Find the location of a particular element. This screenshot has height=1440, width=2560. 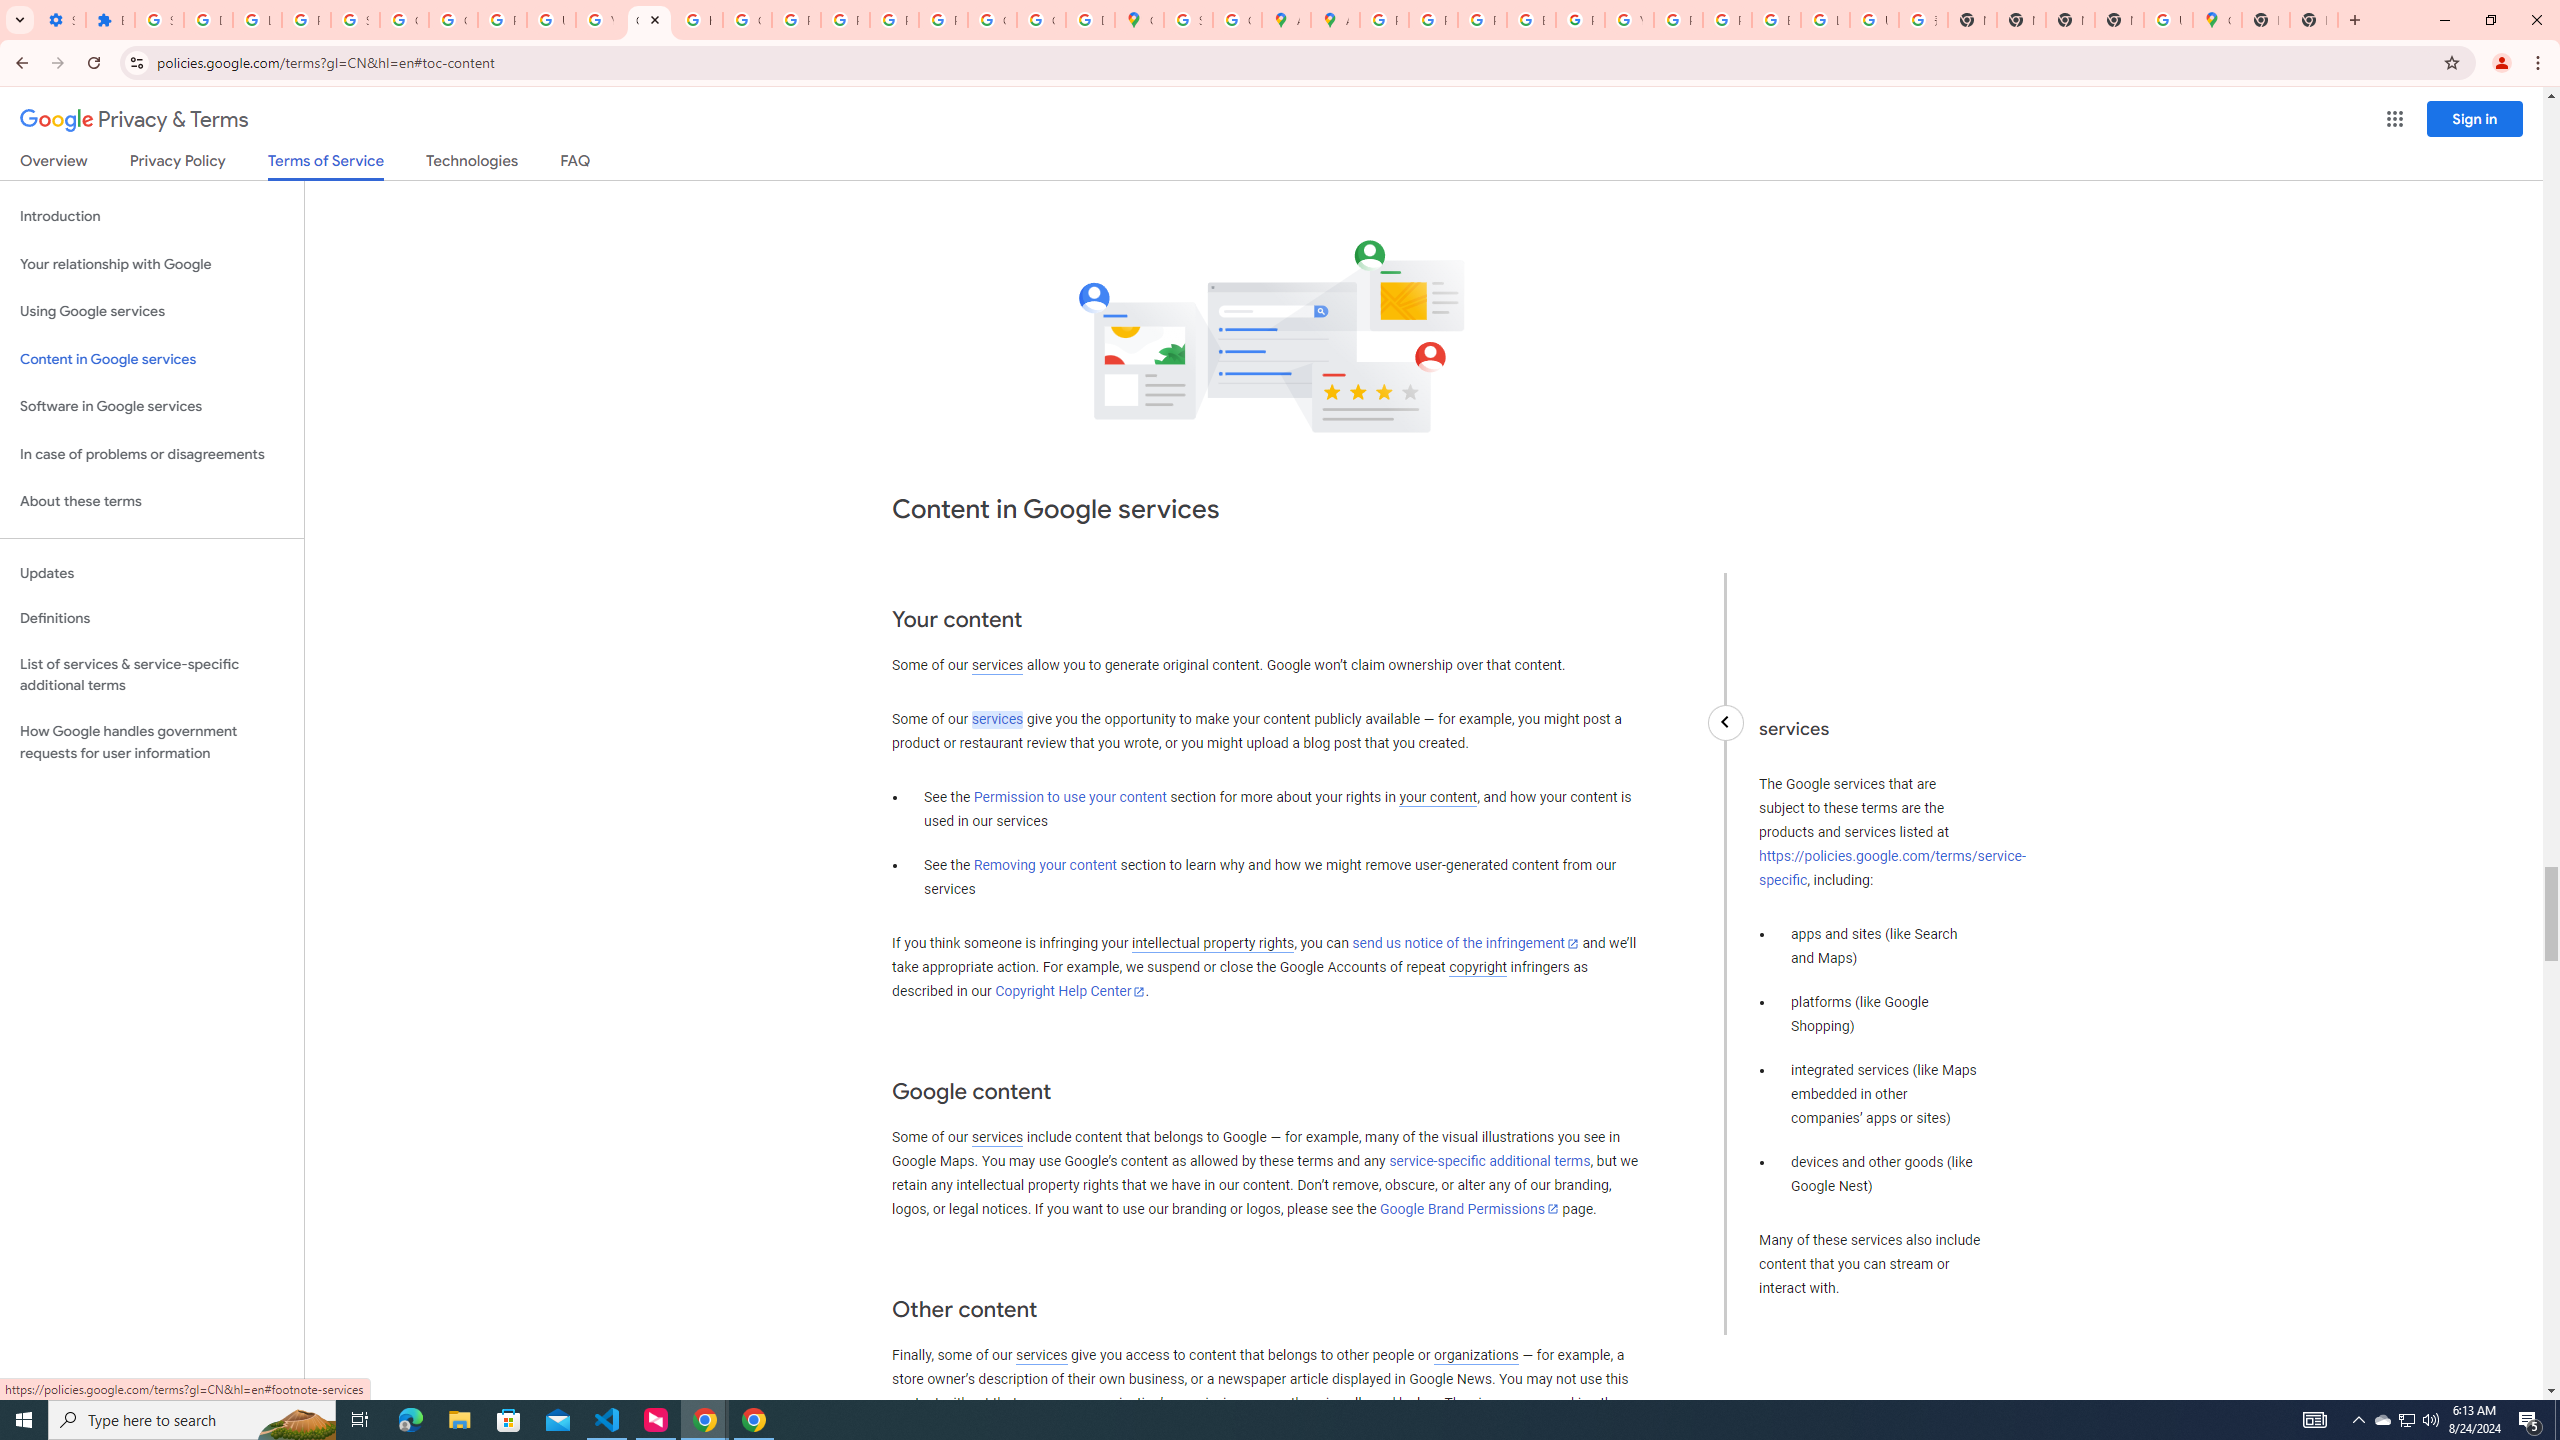

Browse Chrome as a guest - Computer - Google Chrome Help is located at coordinates (1776, 20).